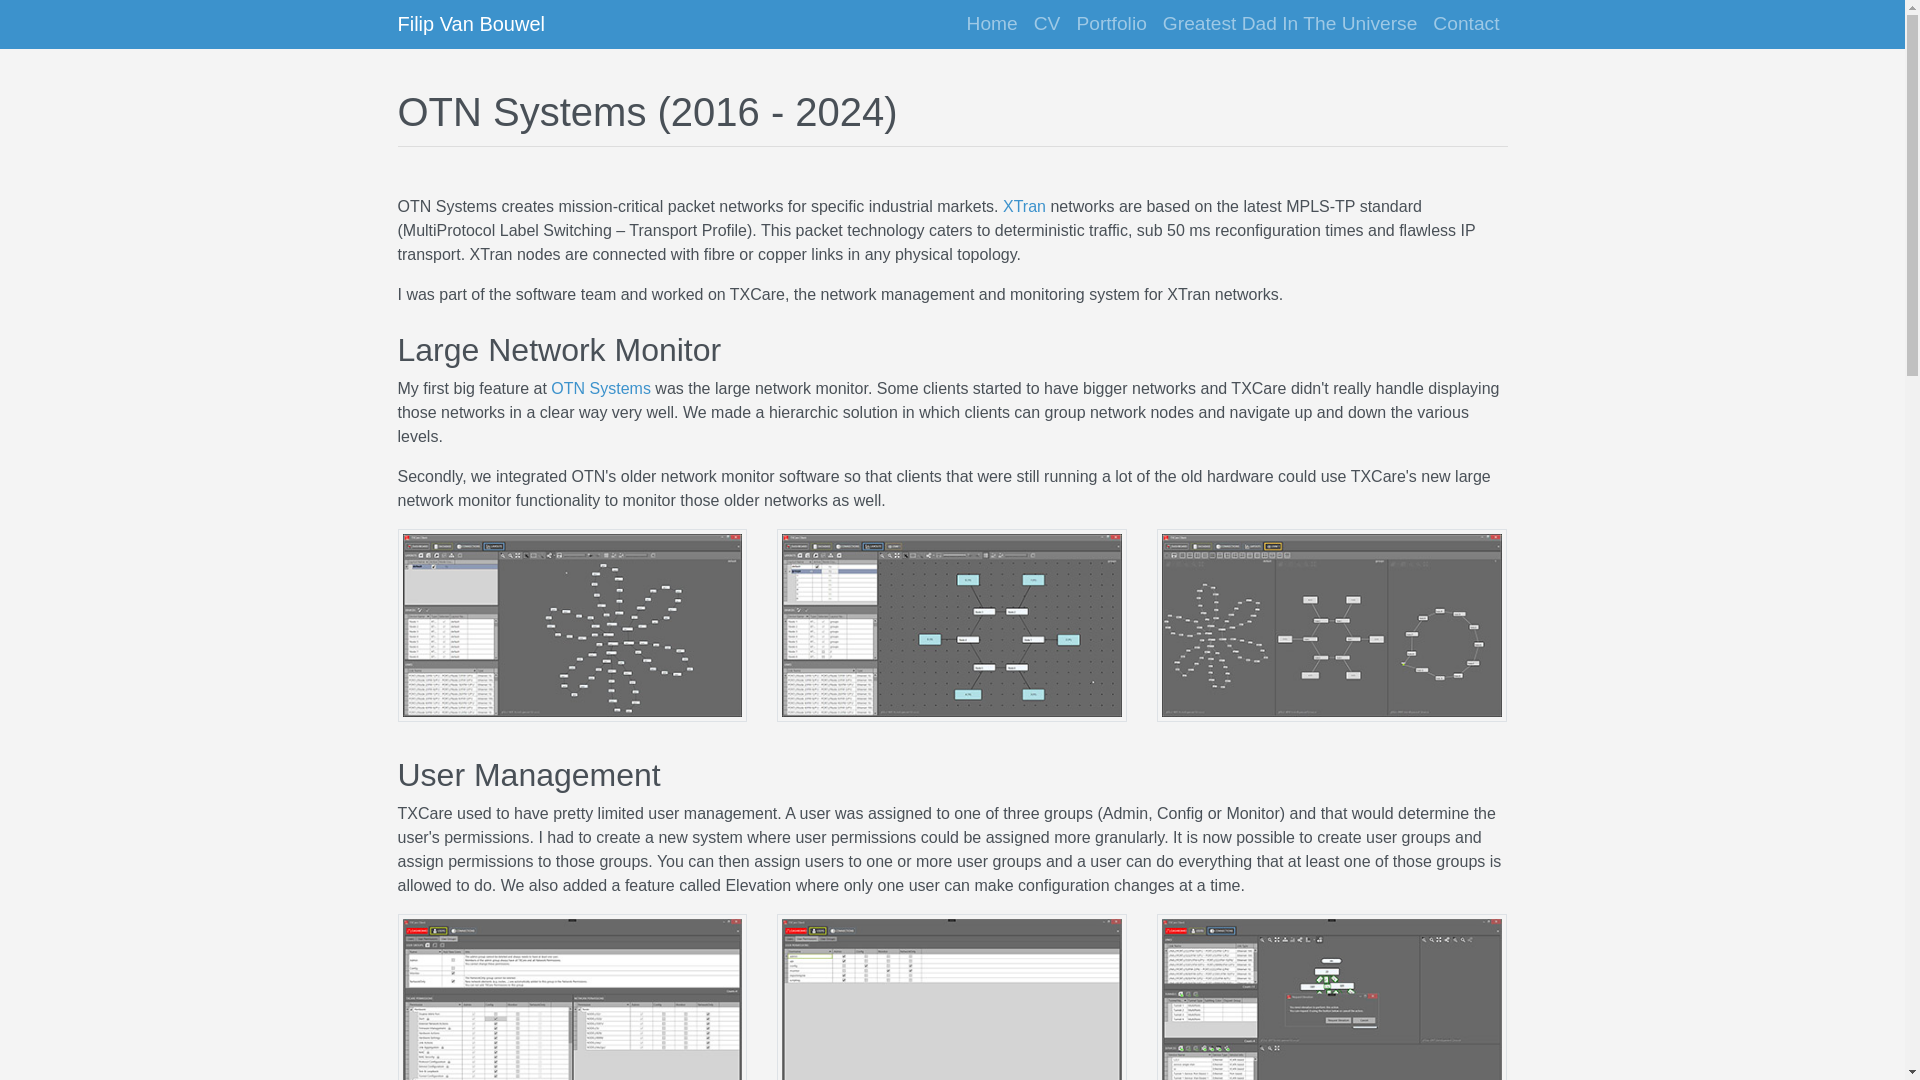 This screenshot has width=1920, height=1080. Describe the element at coordinates (1290, 24) in the screenshot. I see `Greatest Dad In The Universe` at that location.